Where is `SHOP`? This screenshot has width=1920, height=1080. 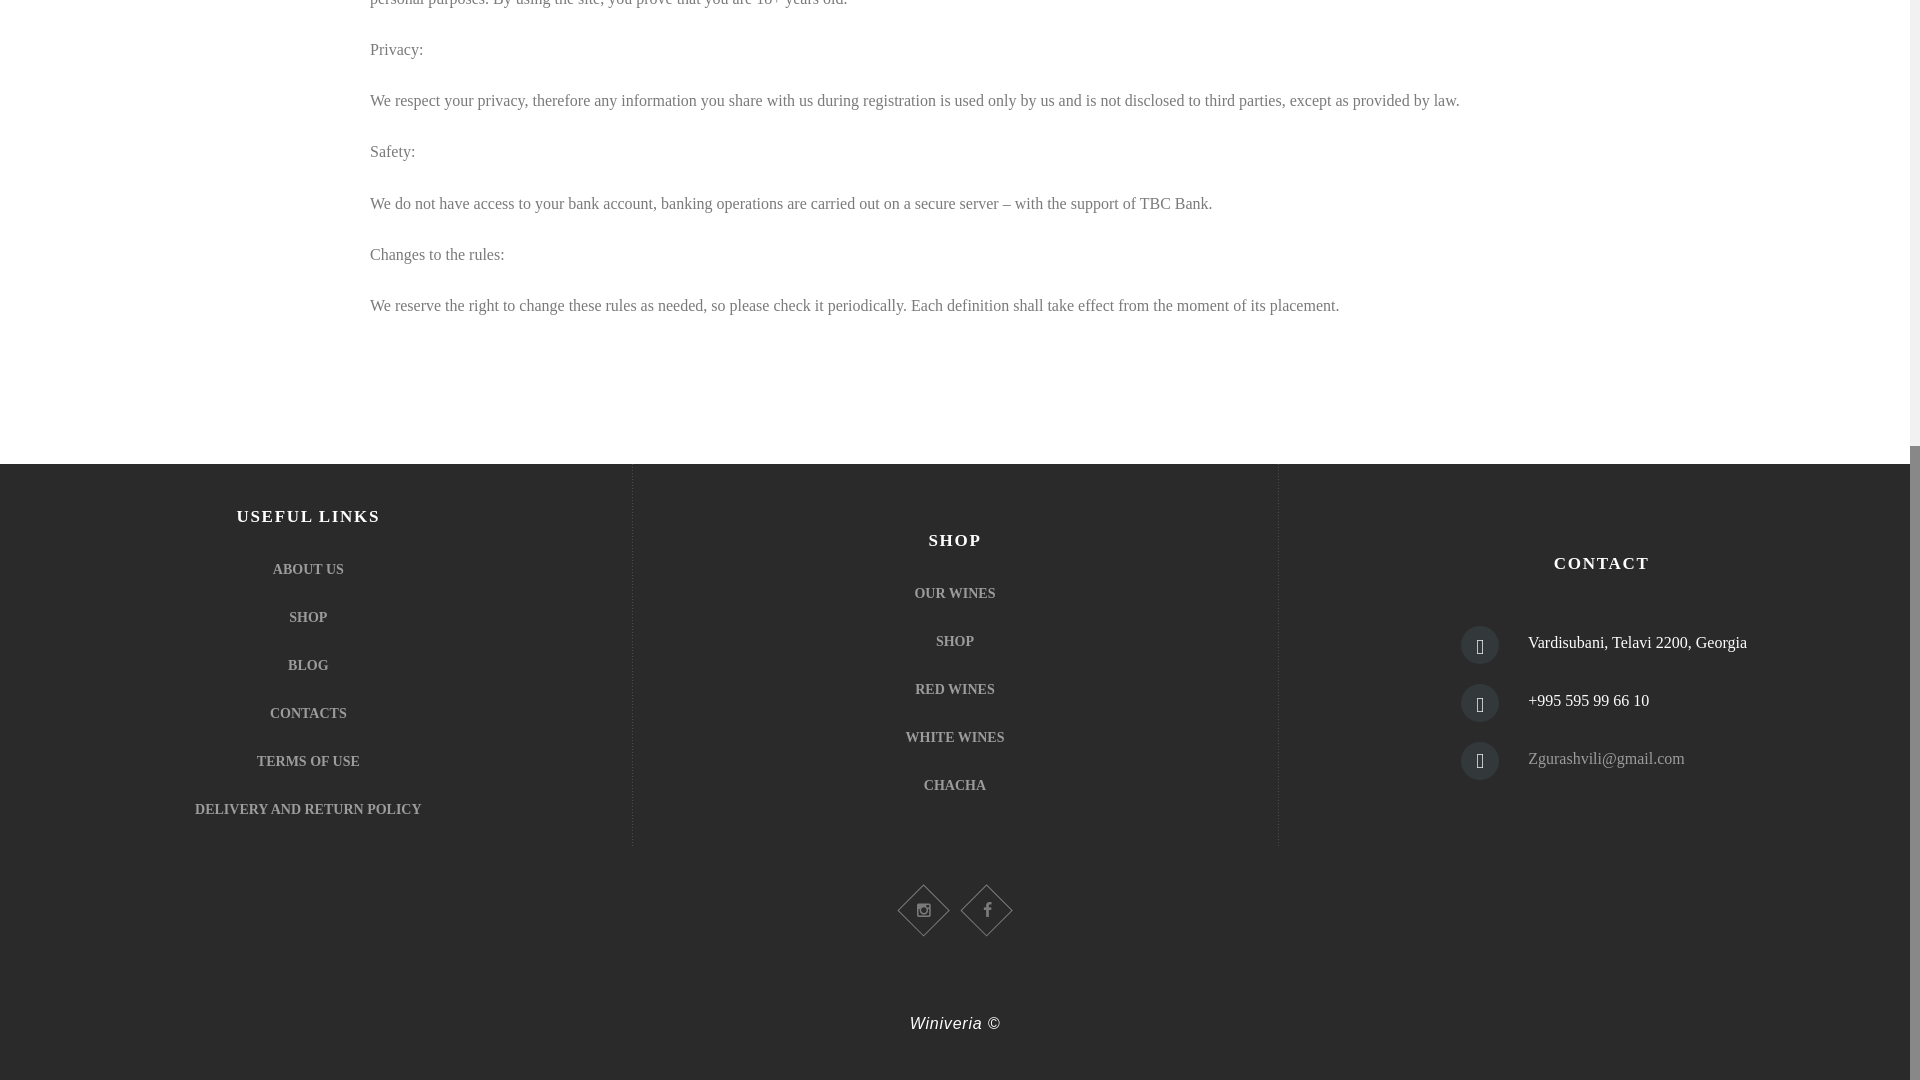 SHOP is located at coordinates (954, 641).